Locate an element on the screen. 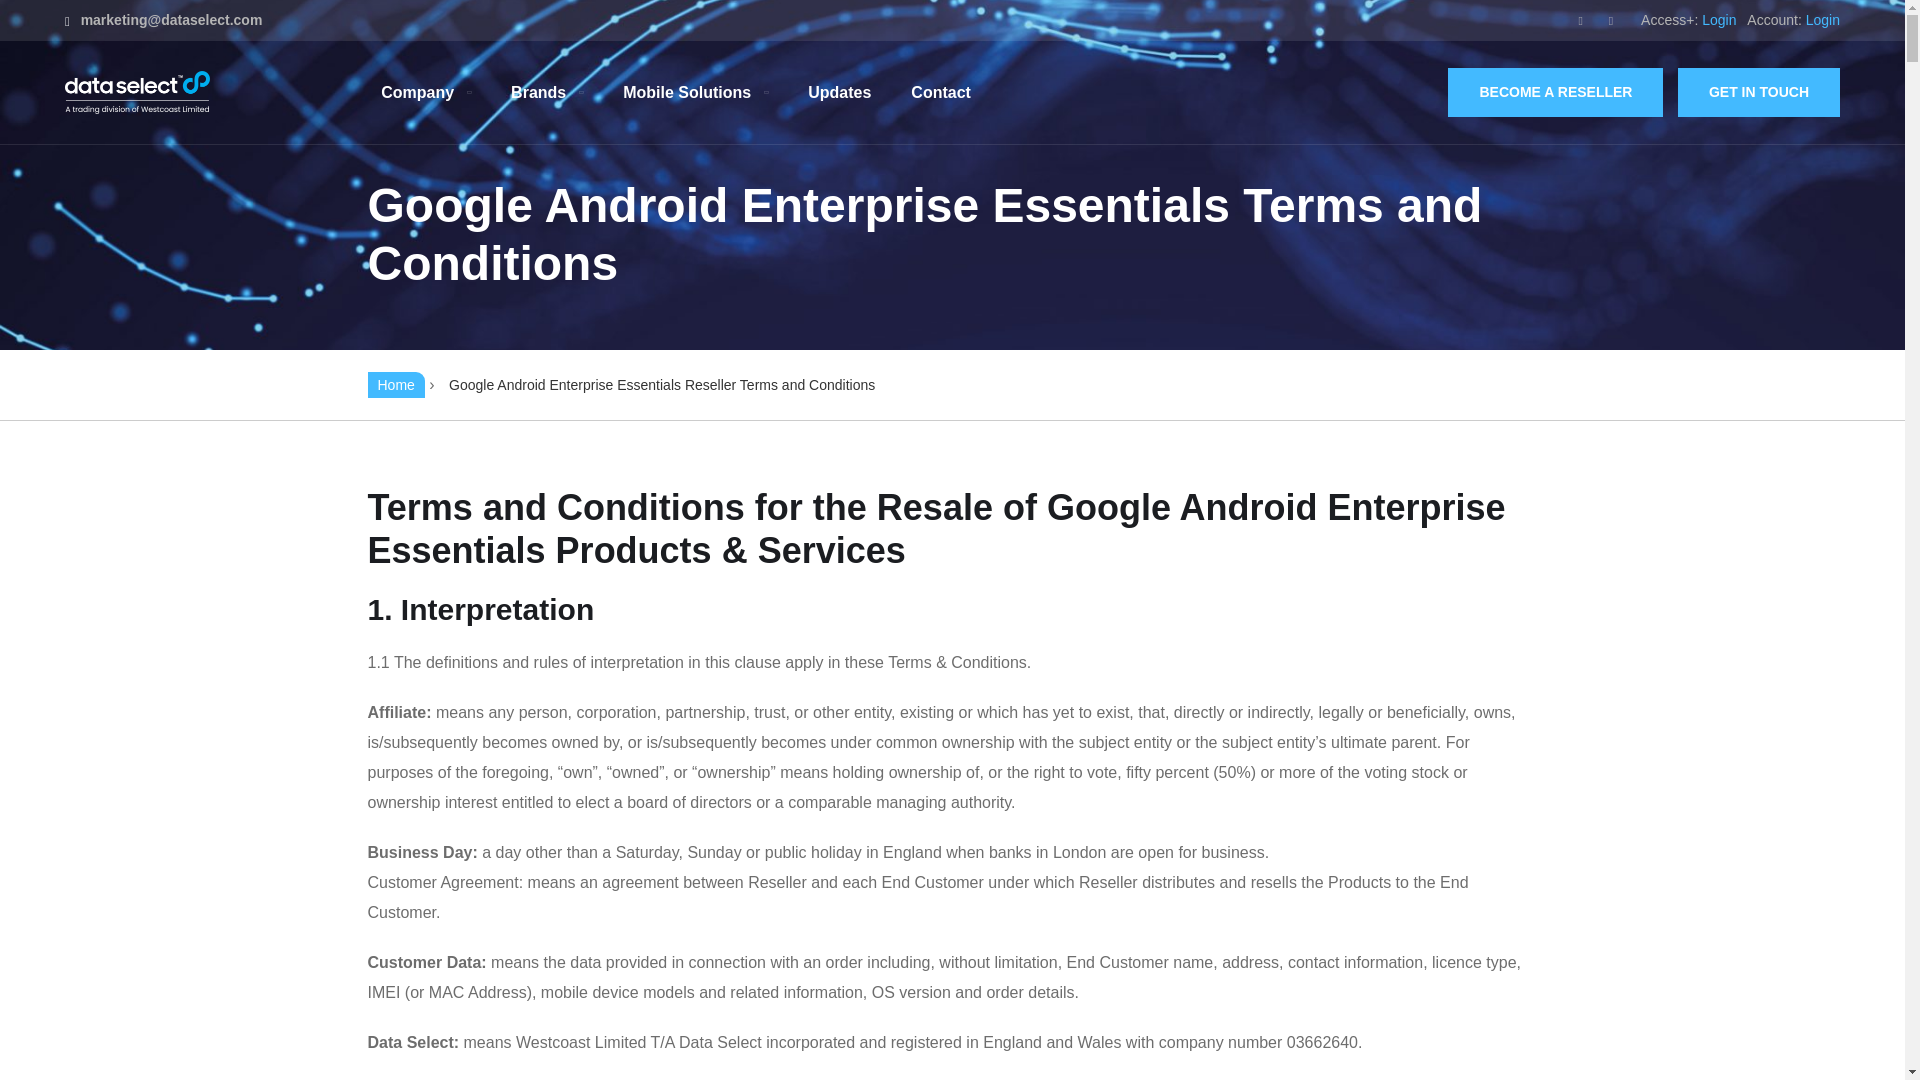 This screenshot has height=1080, width=1920. GET IN TOUCH is located at coordinates (1758, 92).